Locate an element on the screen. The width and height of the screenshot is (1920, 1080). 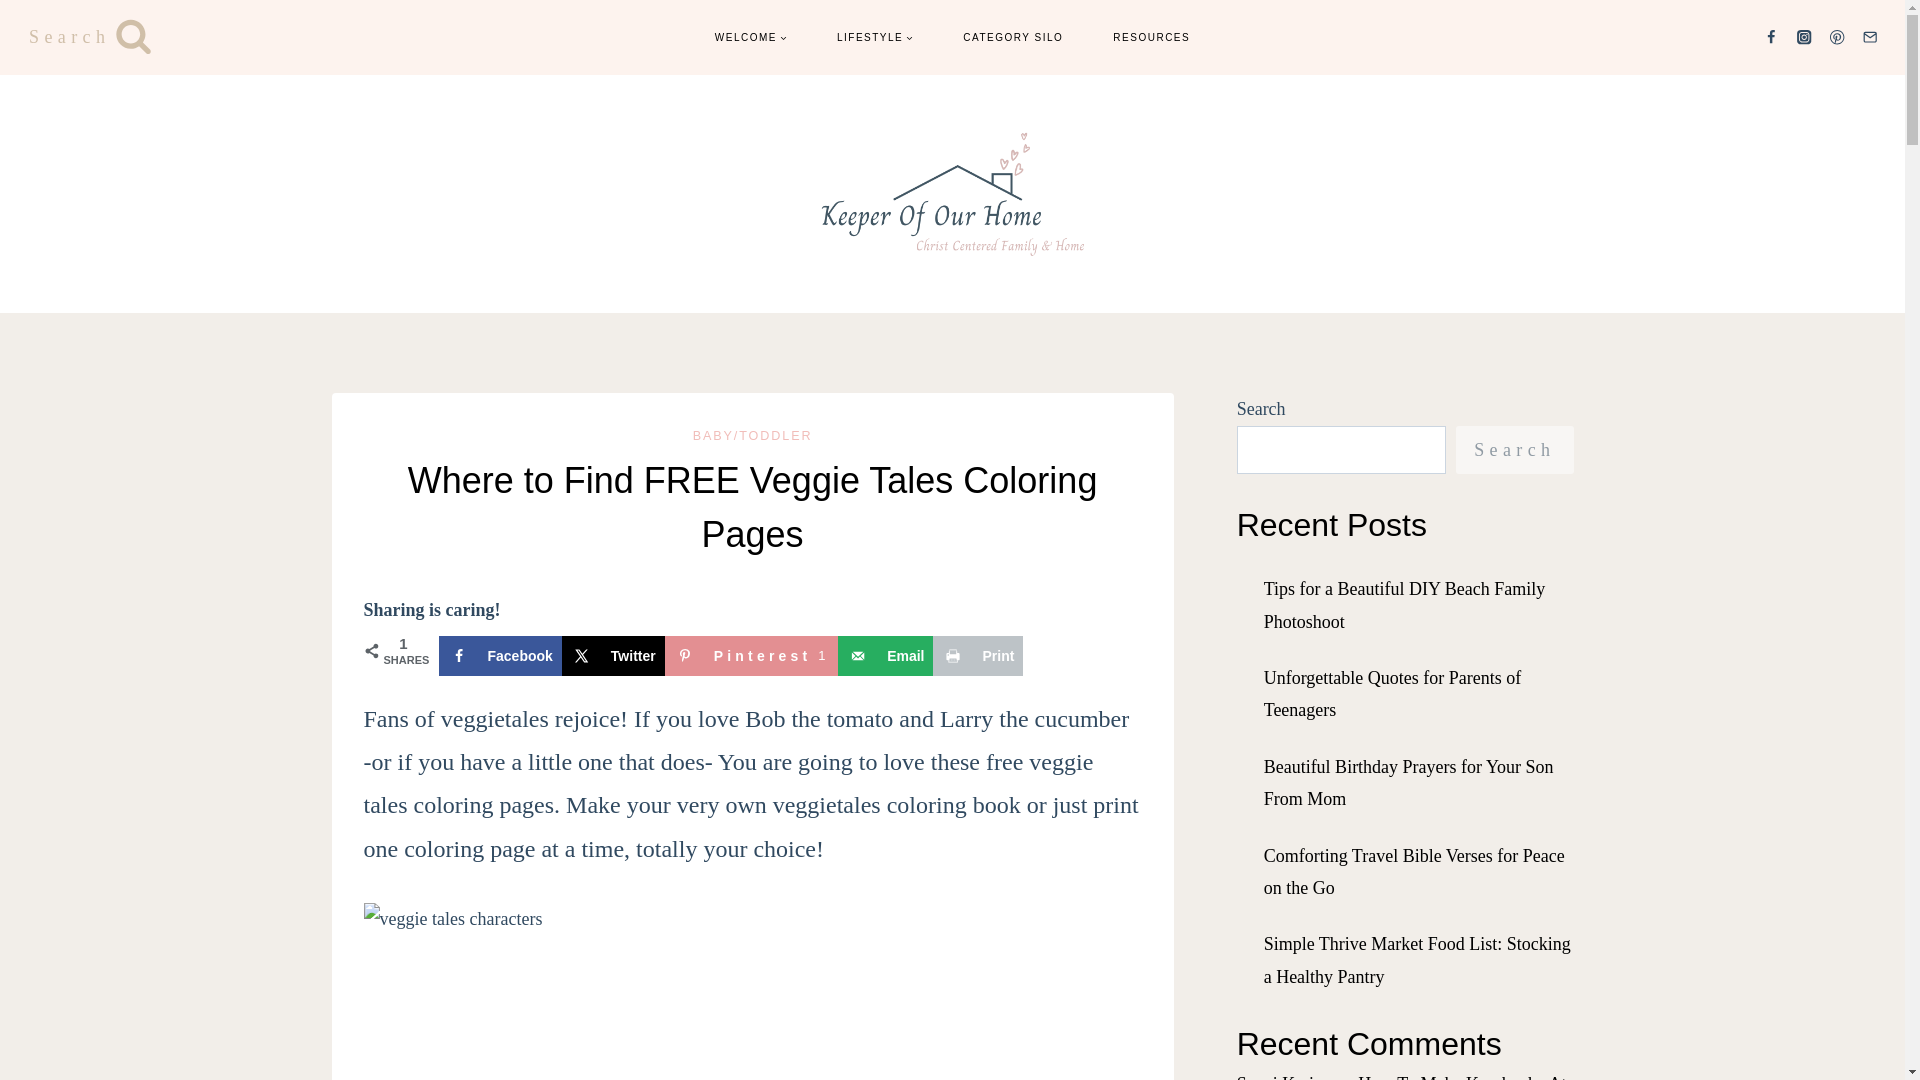
Email is located at coordinates (750, 656).